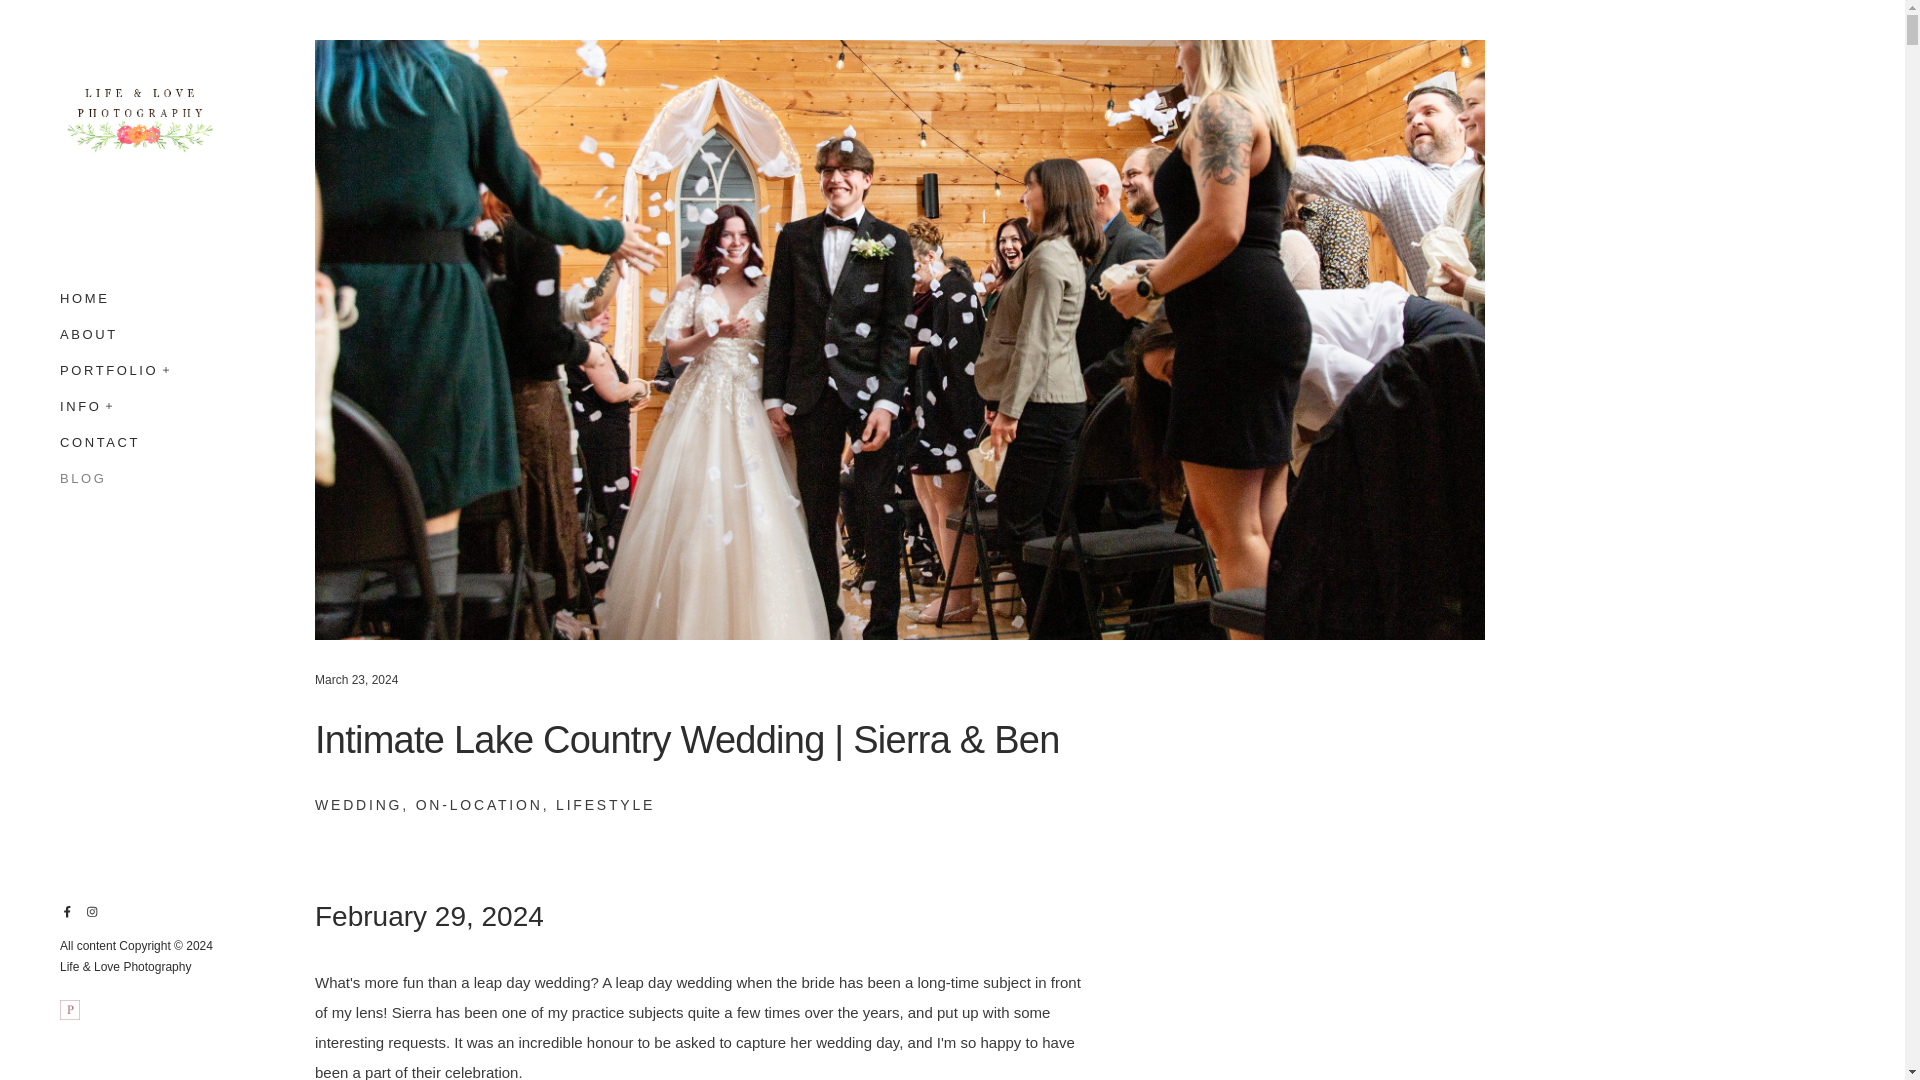 Image resolution: width=1920 pixels, height=1080 pixels. What do you see at coordinates (88, 334) in the screenshot?
I see `ABOUT` at bounding box center [88, 334].